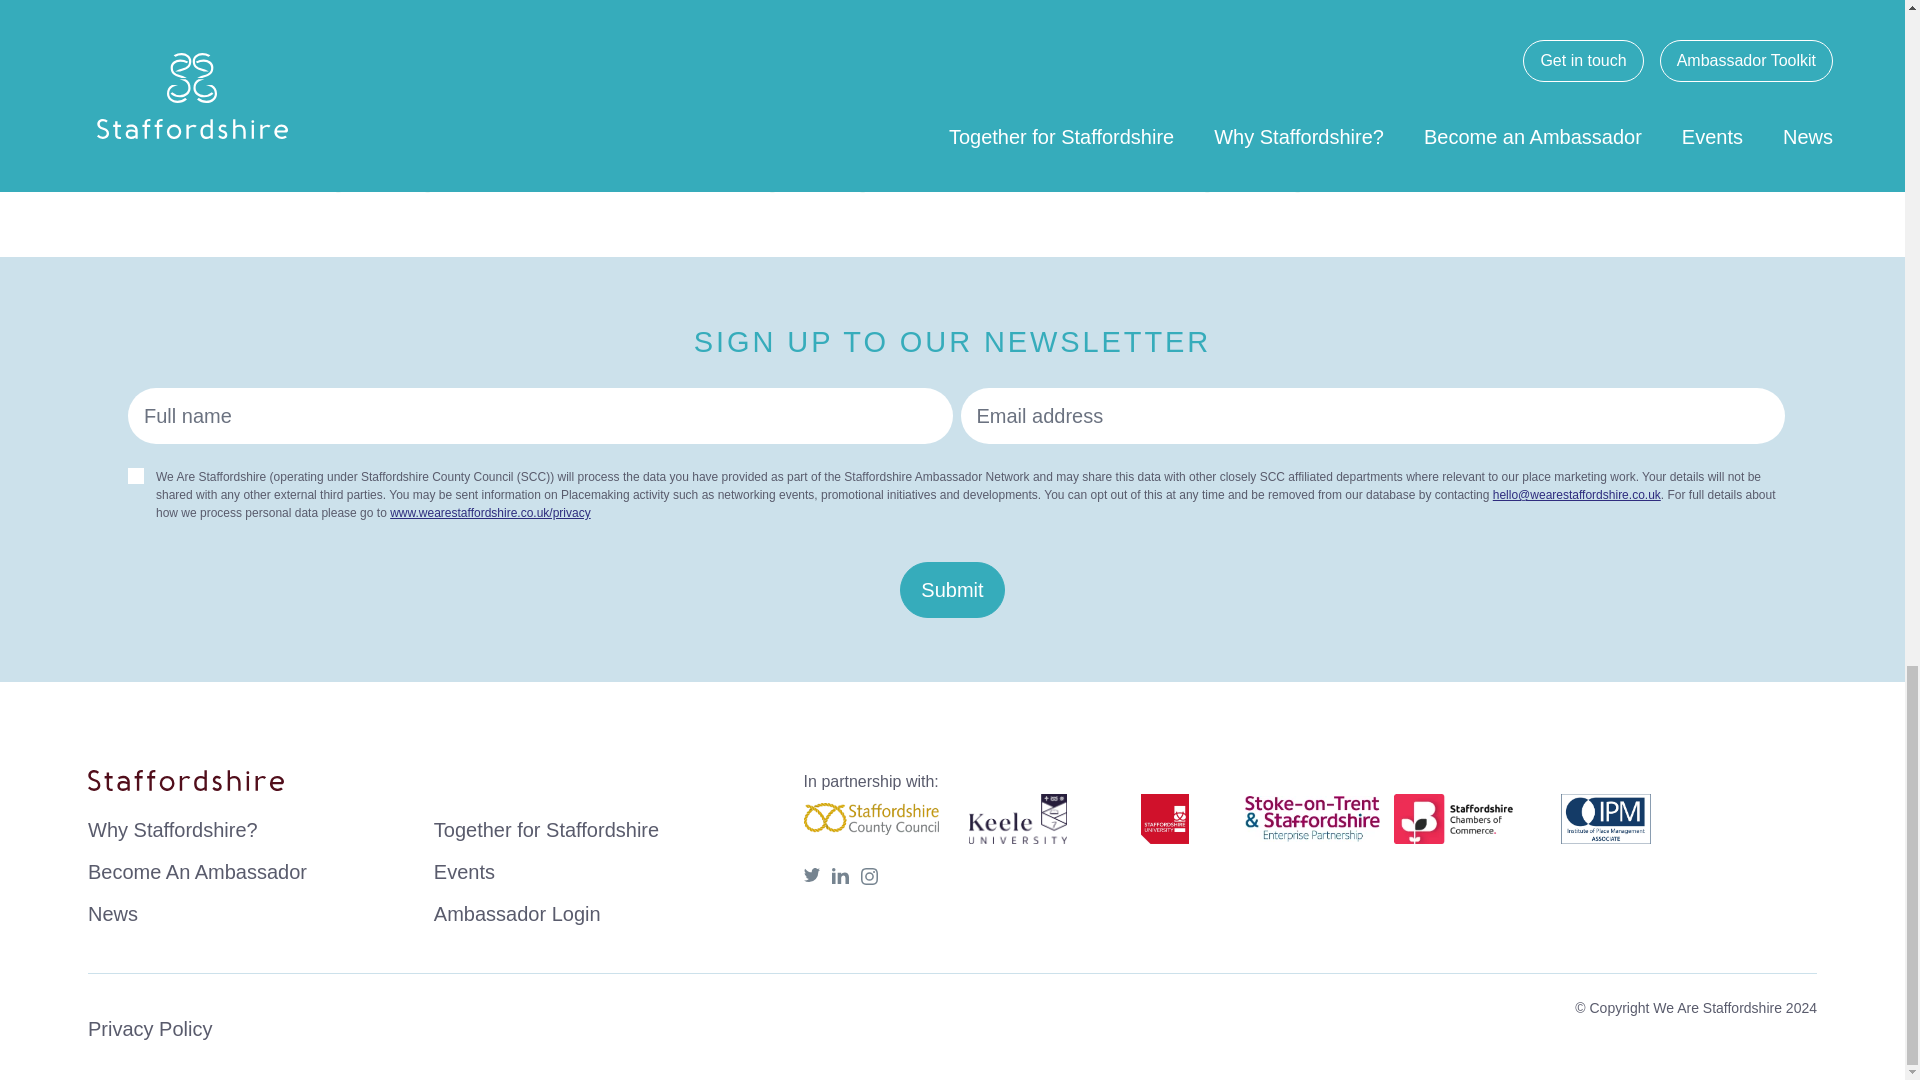  What do you see at coordinates (1252, 165) in the screenshot?
I see `Read more` at bounding box center [1252, 165].